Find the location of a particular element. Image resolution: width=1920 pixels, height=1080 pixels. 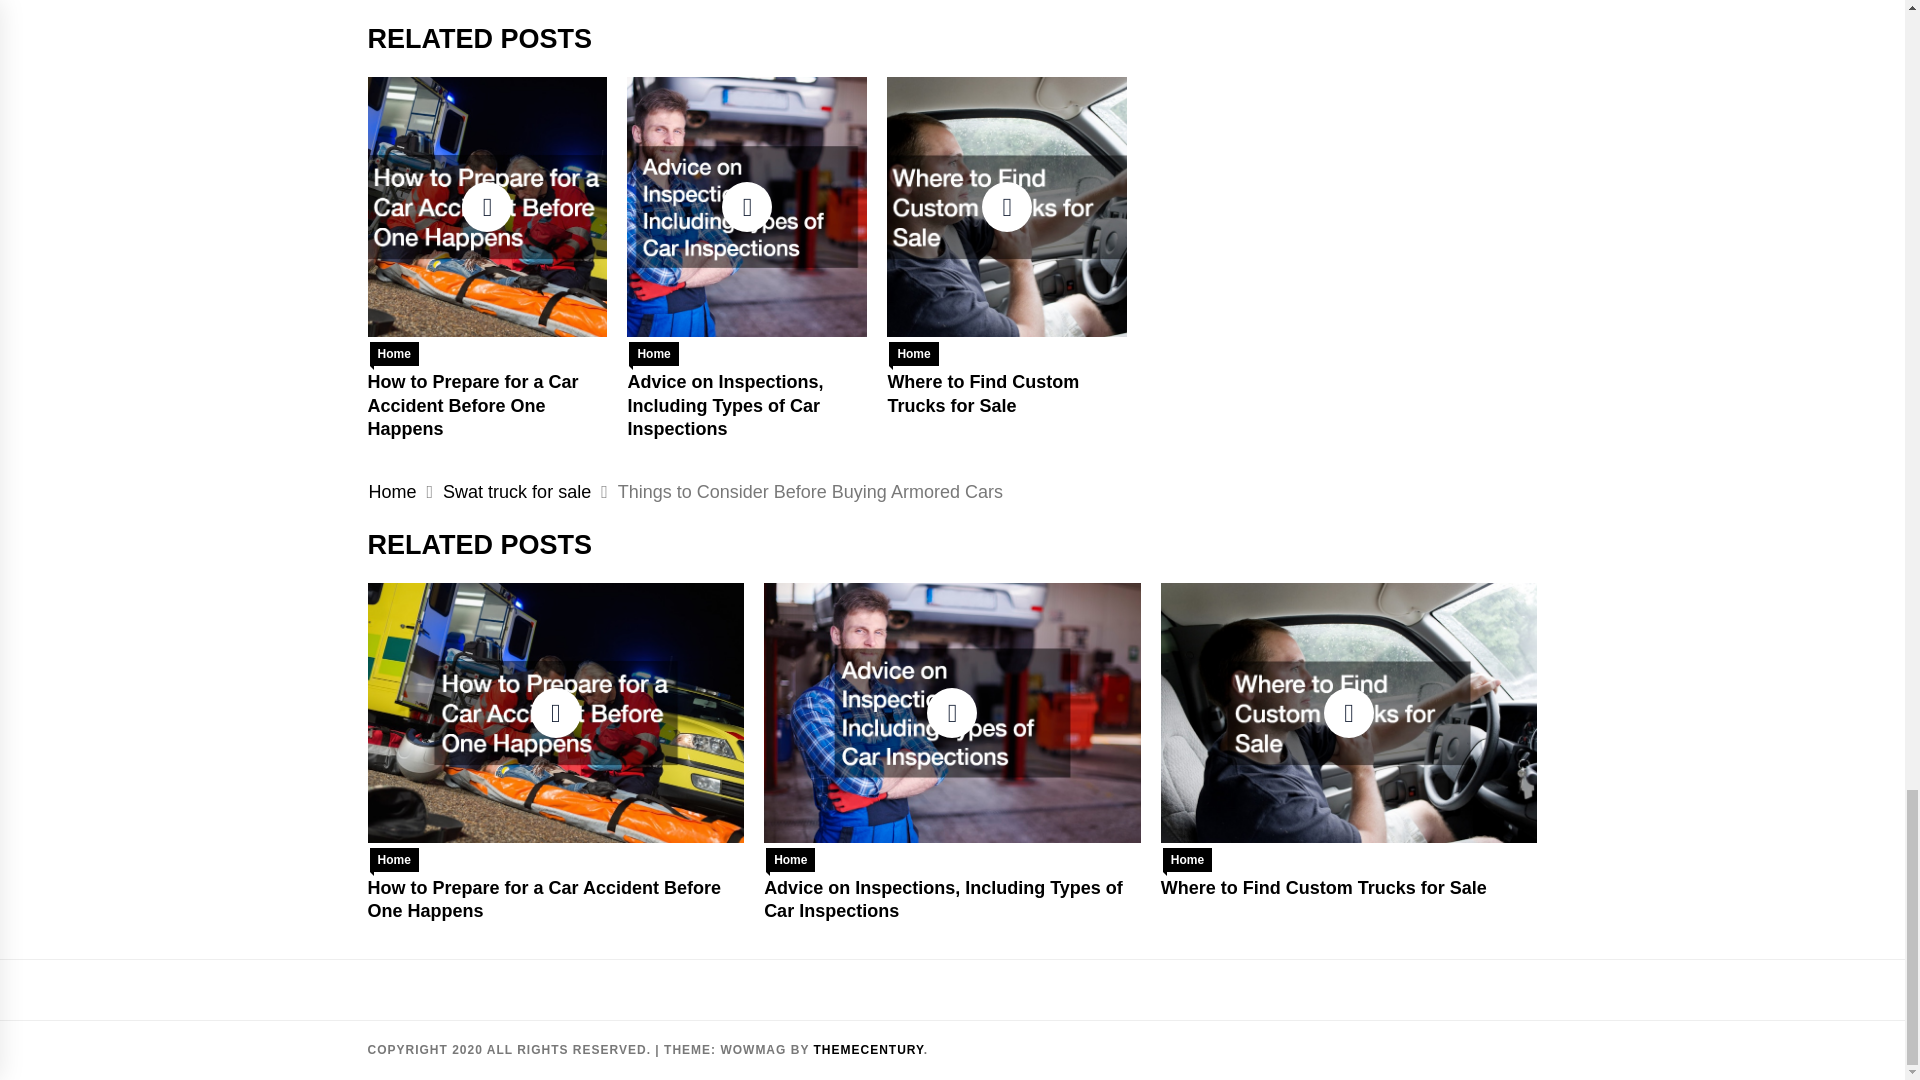

Home is located at coordinates (394, 859).